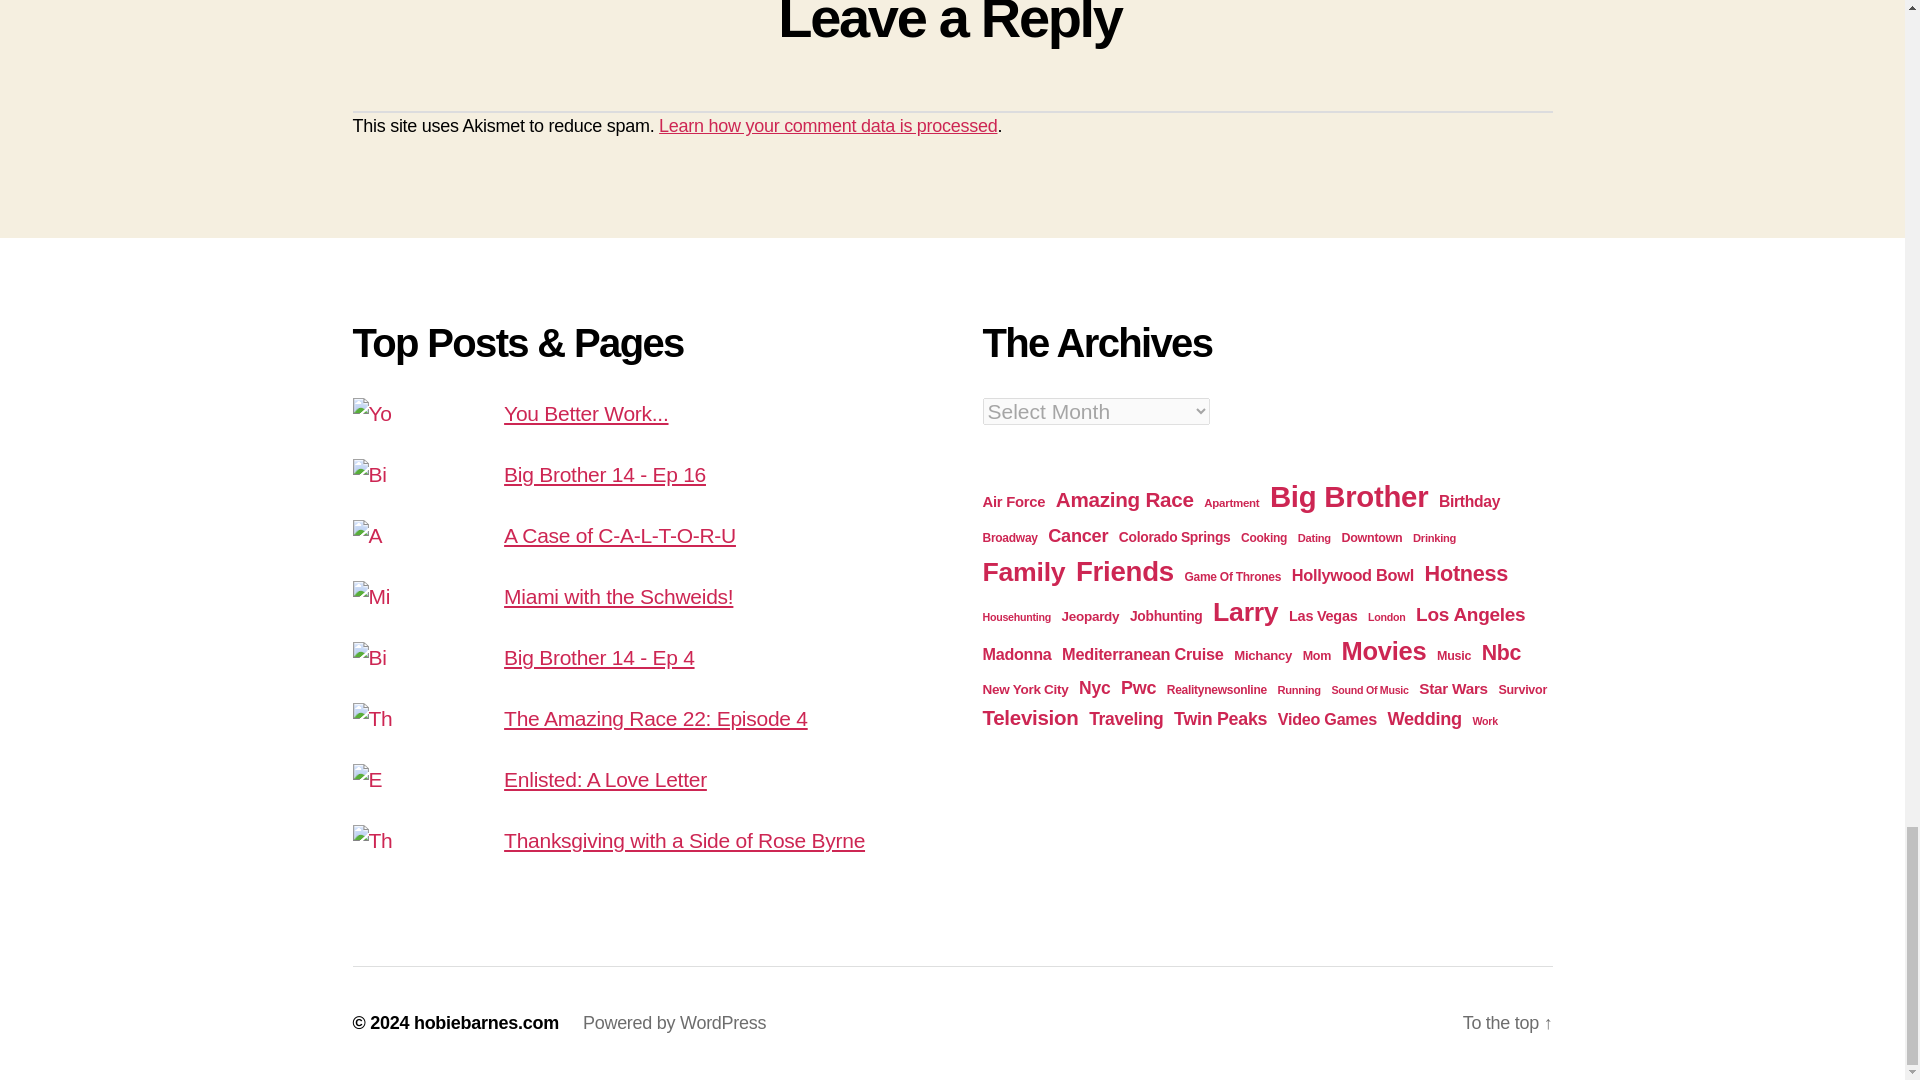 This screenshot has width=1920, height=1080. What do you see at coordinates (619, 534) in the screenshot?
I see `A Case of C-A-L-T-O-R-U` at bounding box center [619, 534].